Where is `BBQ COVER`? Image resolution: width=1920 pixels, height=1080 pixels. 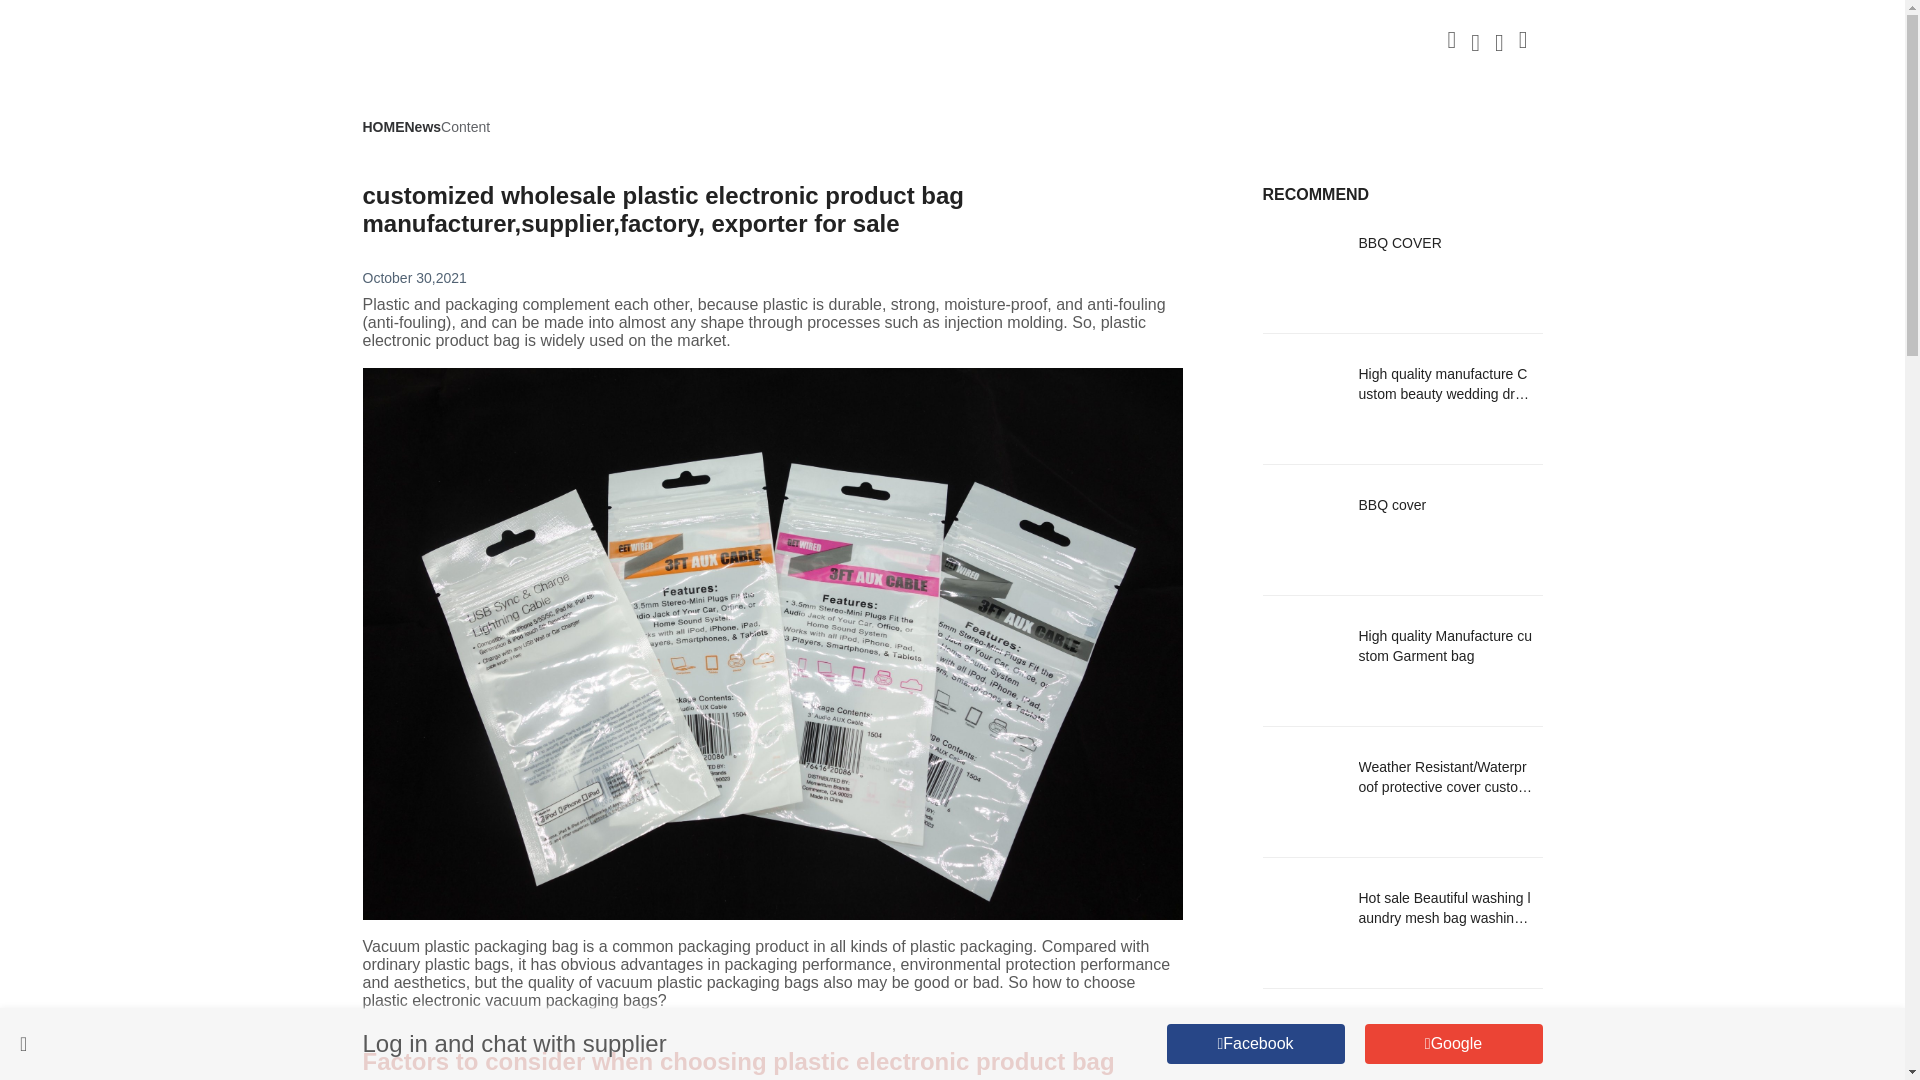
BBQ COVER is located at coordinates (1401, 268).